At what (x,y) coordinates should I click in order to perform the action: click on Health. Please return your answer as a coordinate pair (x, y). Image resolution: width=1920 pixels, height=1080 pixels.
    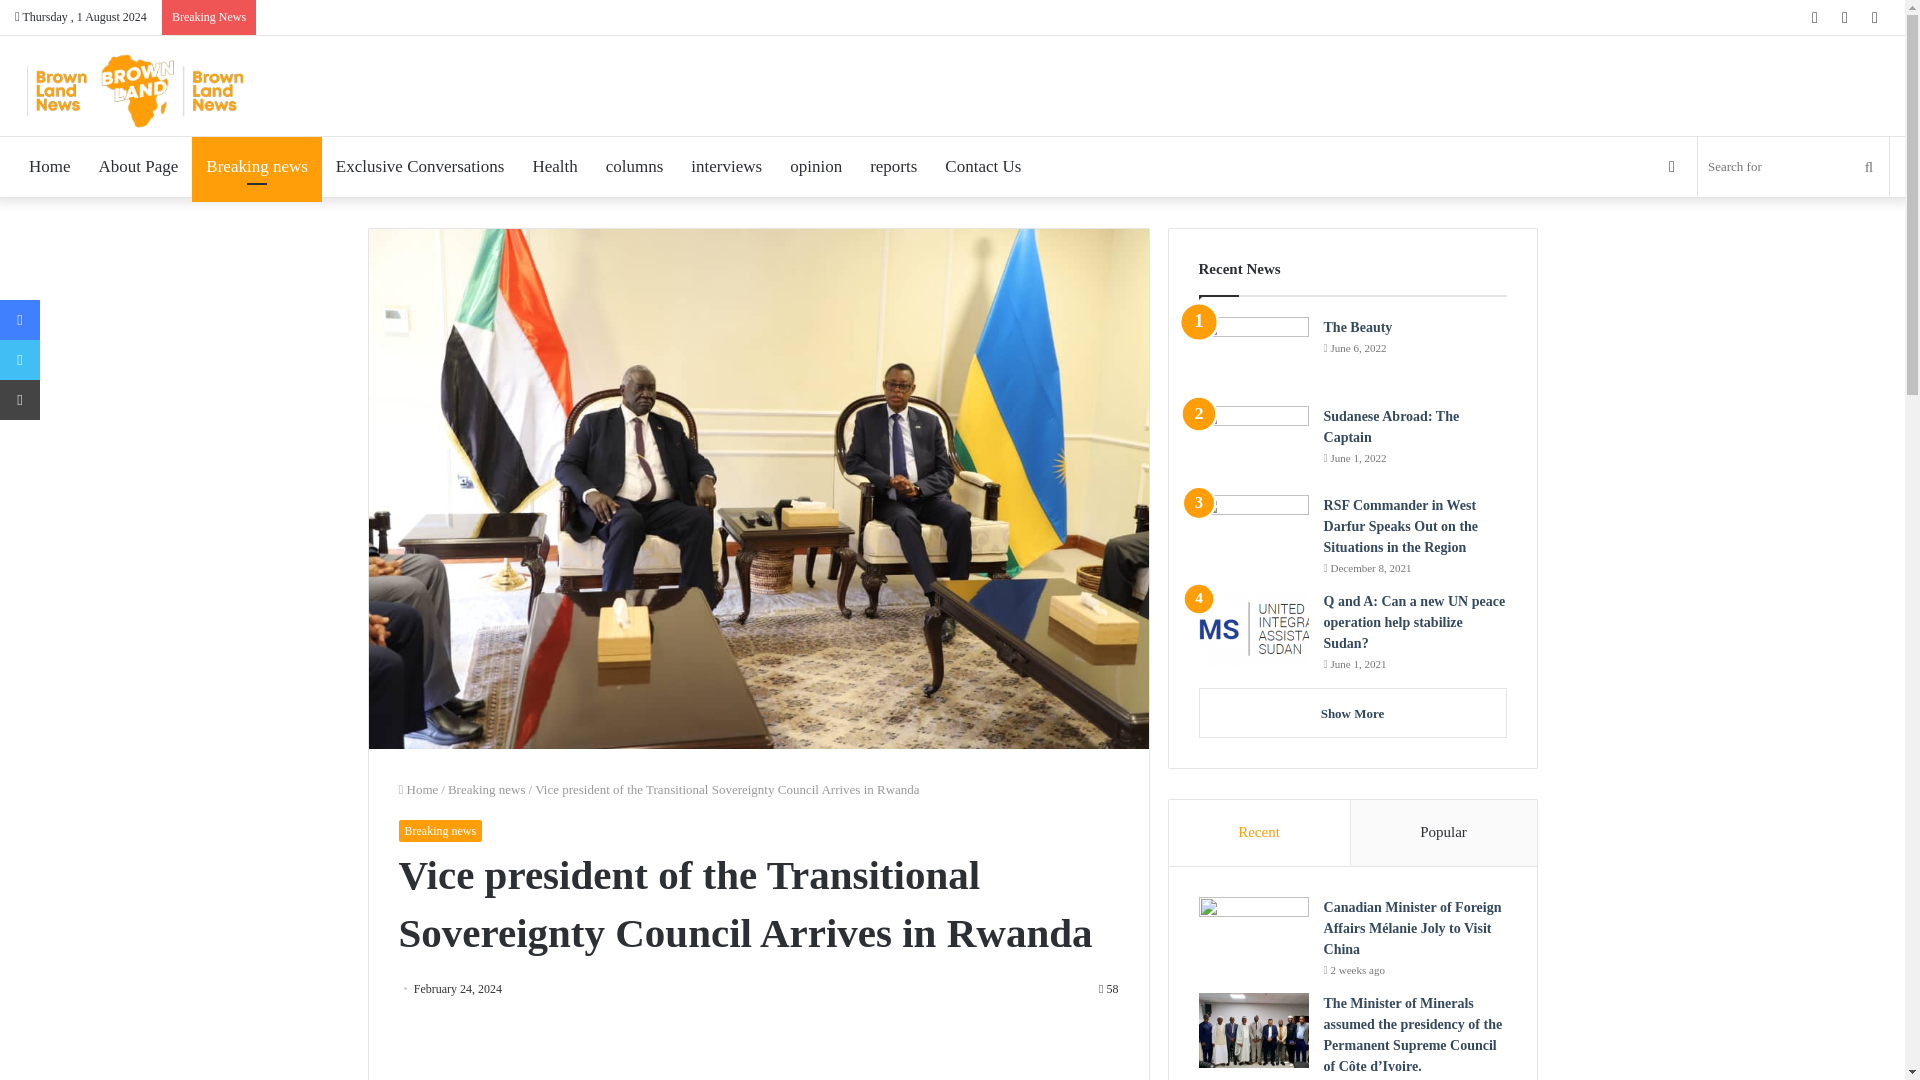
    Looking at the image, I should click on (554, 166).